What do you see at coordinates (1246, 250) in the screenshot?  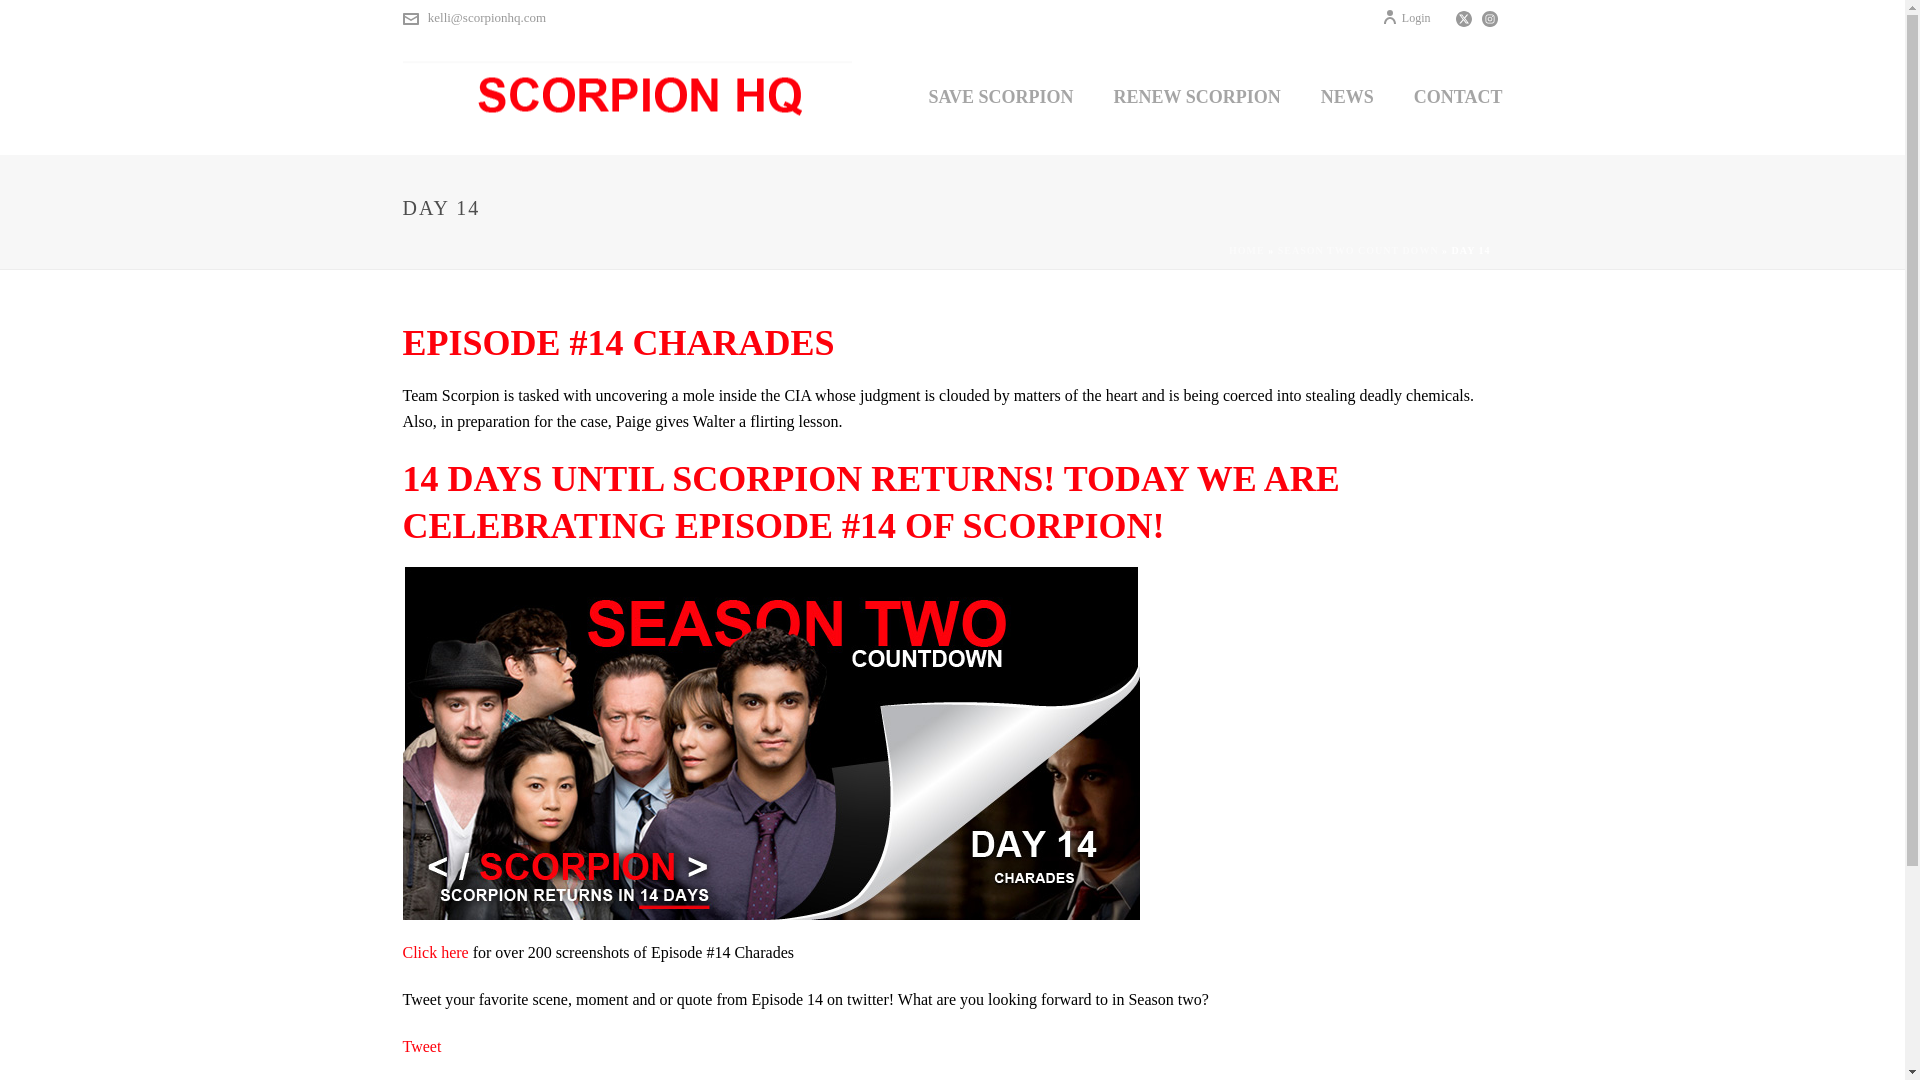 I see `HOME` at bounding box center [1246, 250].